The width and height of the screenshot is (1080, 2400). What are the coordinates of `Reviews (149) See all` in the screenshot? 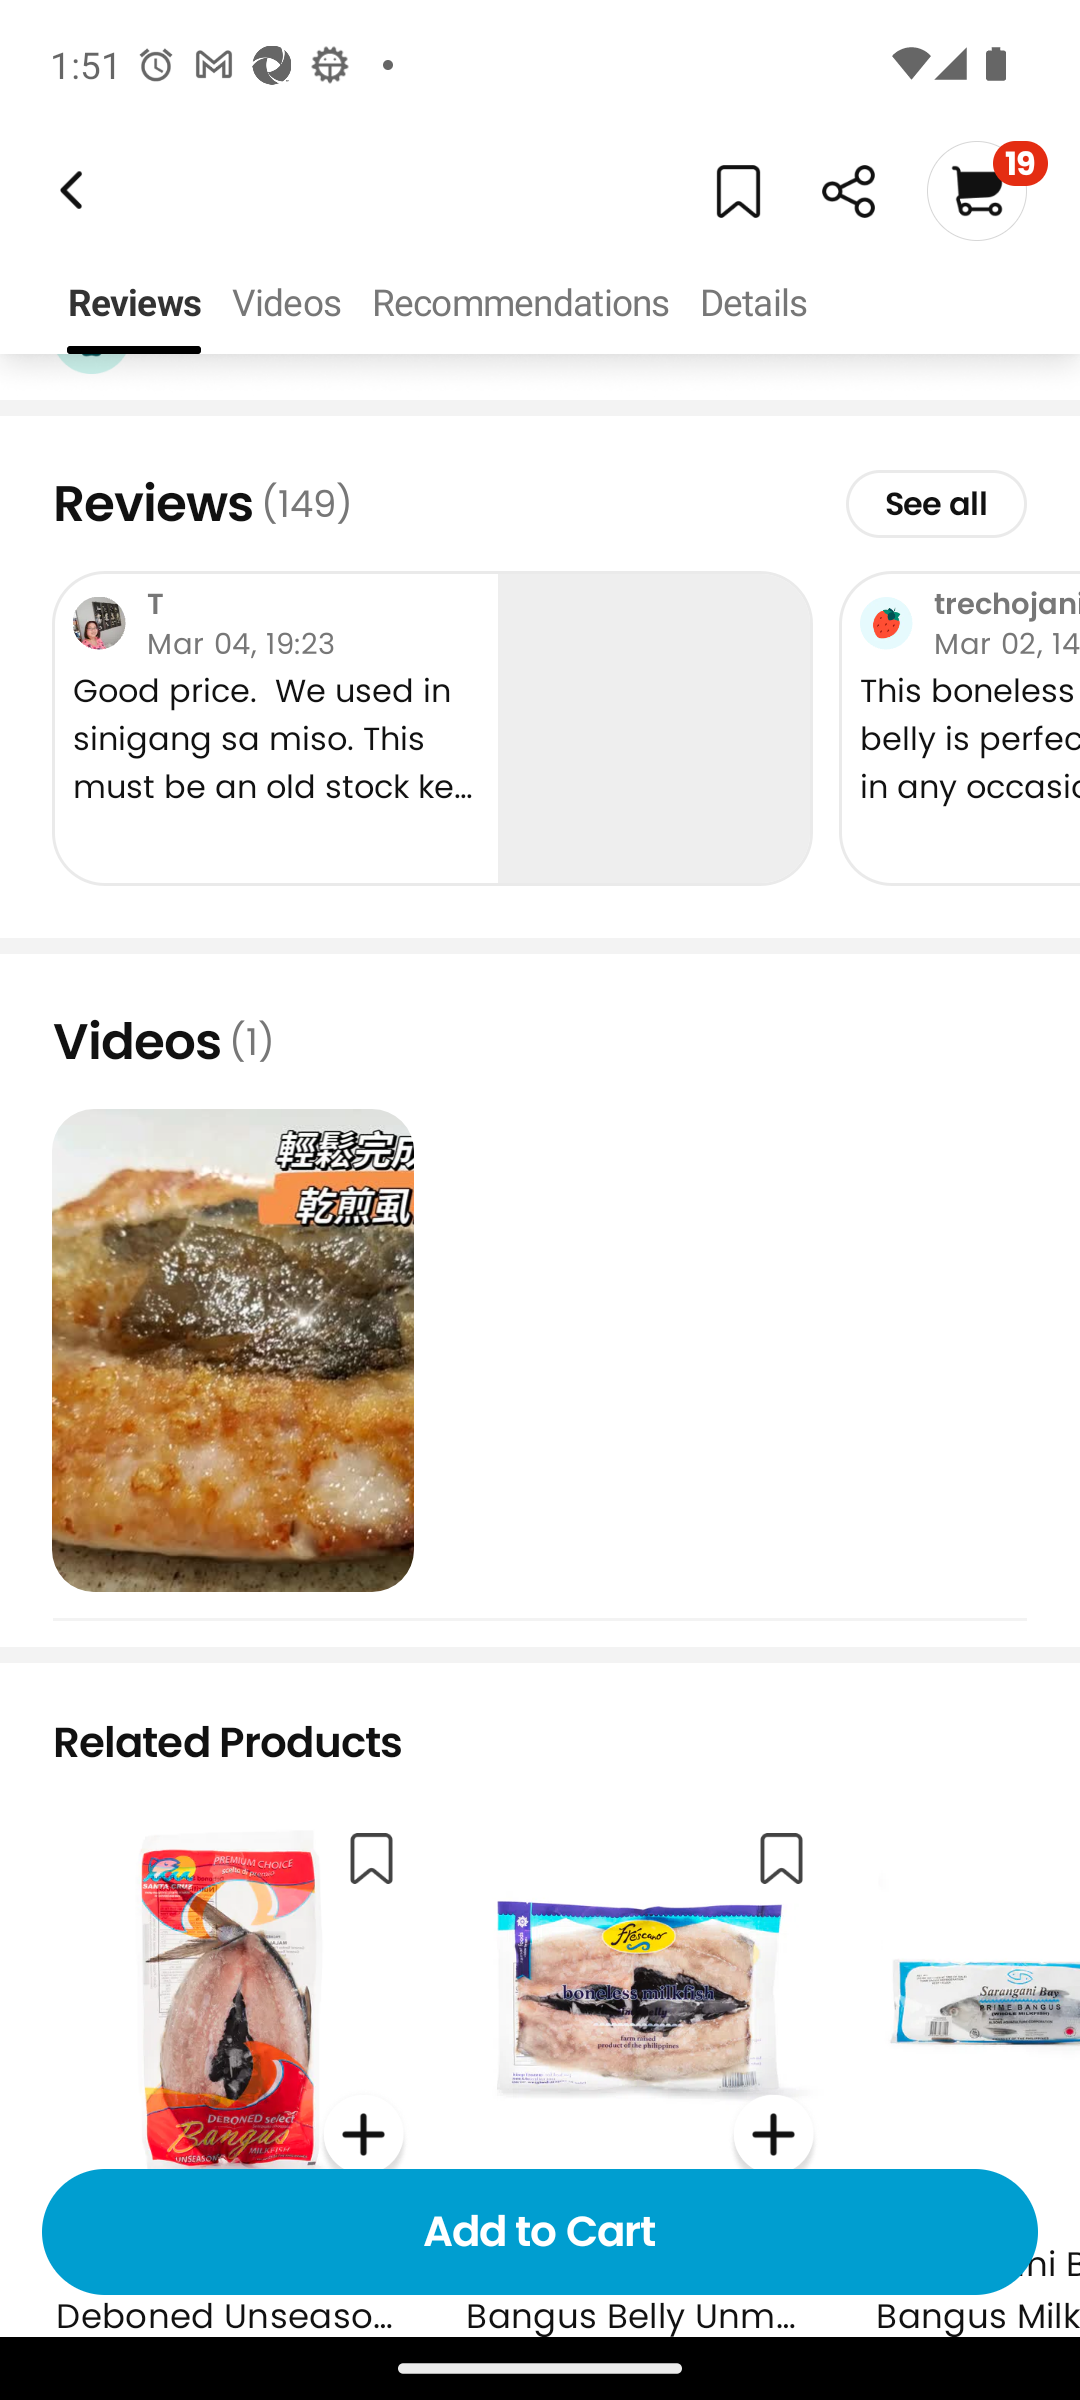 It's located at (540, 504).